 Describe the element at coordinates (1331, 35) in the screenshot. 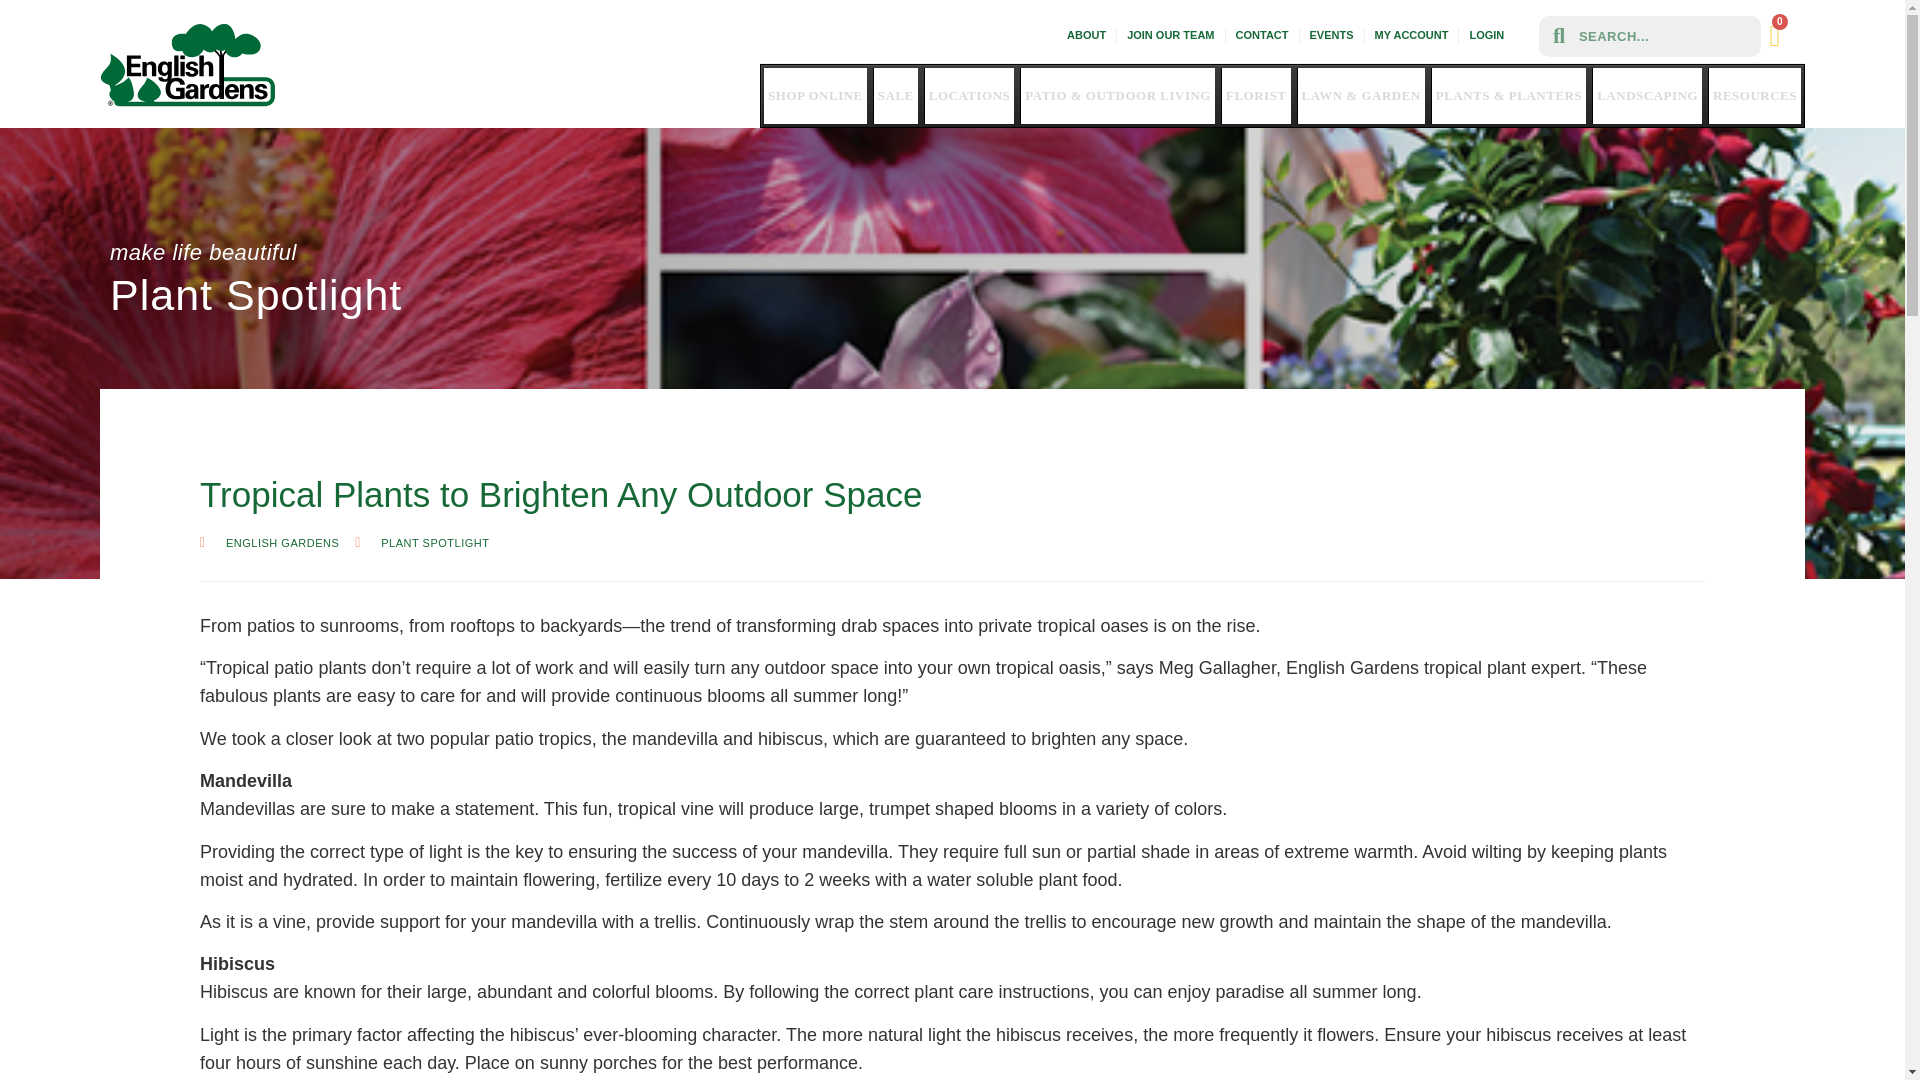

I see `EVENTS` at that location.